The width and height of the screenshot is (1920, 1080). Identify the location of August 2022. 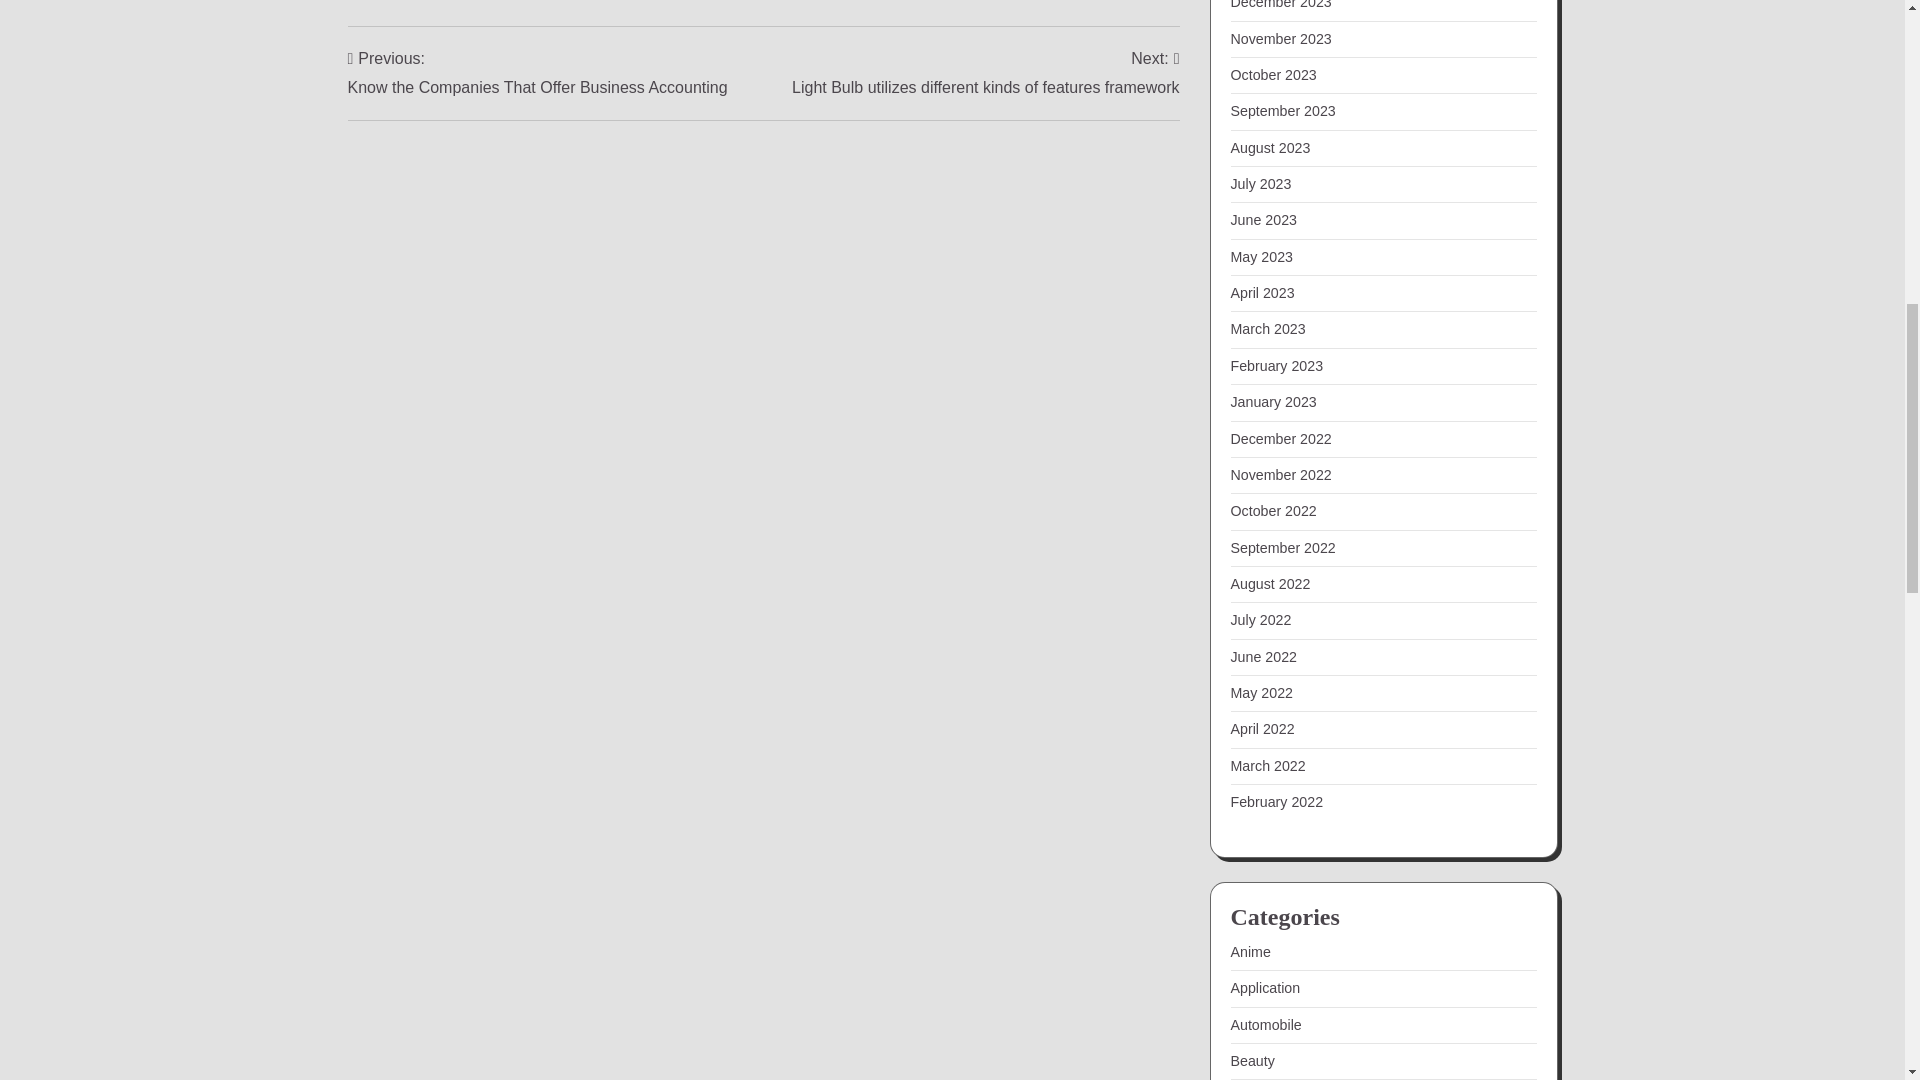
(1270, 583).